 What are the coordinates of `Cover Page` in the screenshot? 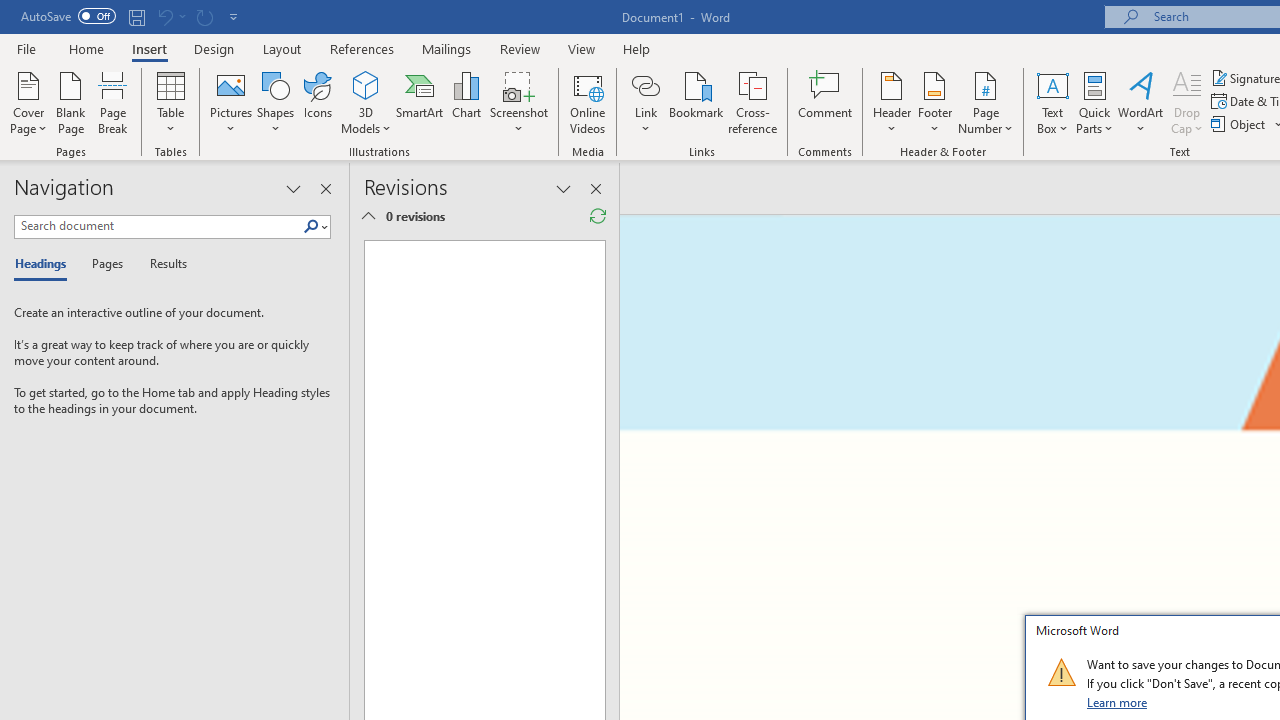 It's located at (28, 102).